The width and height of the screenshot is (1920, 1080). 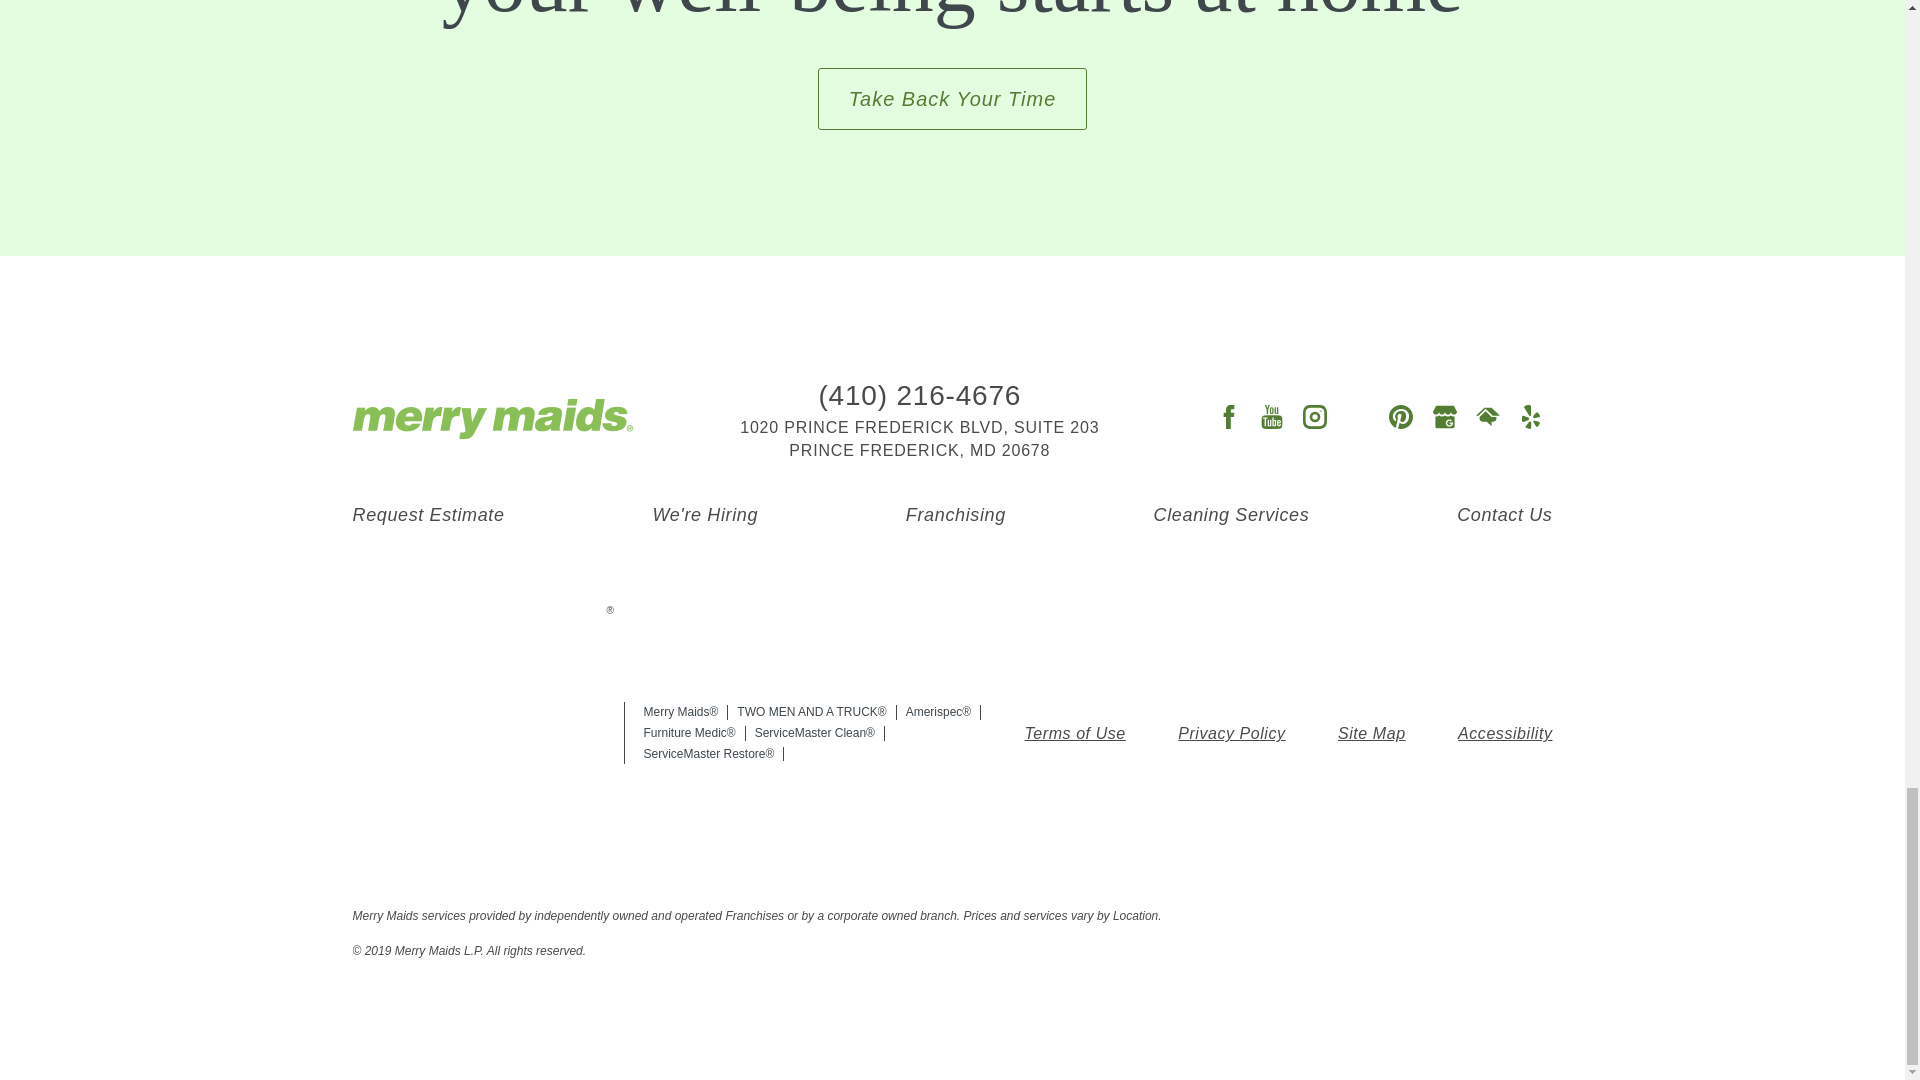 What do you see at coordinates (1314, 419) in the screenshot?
I see `instagram` at bounding box center [1314, 419].